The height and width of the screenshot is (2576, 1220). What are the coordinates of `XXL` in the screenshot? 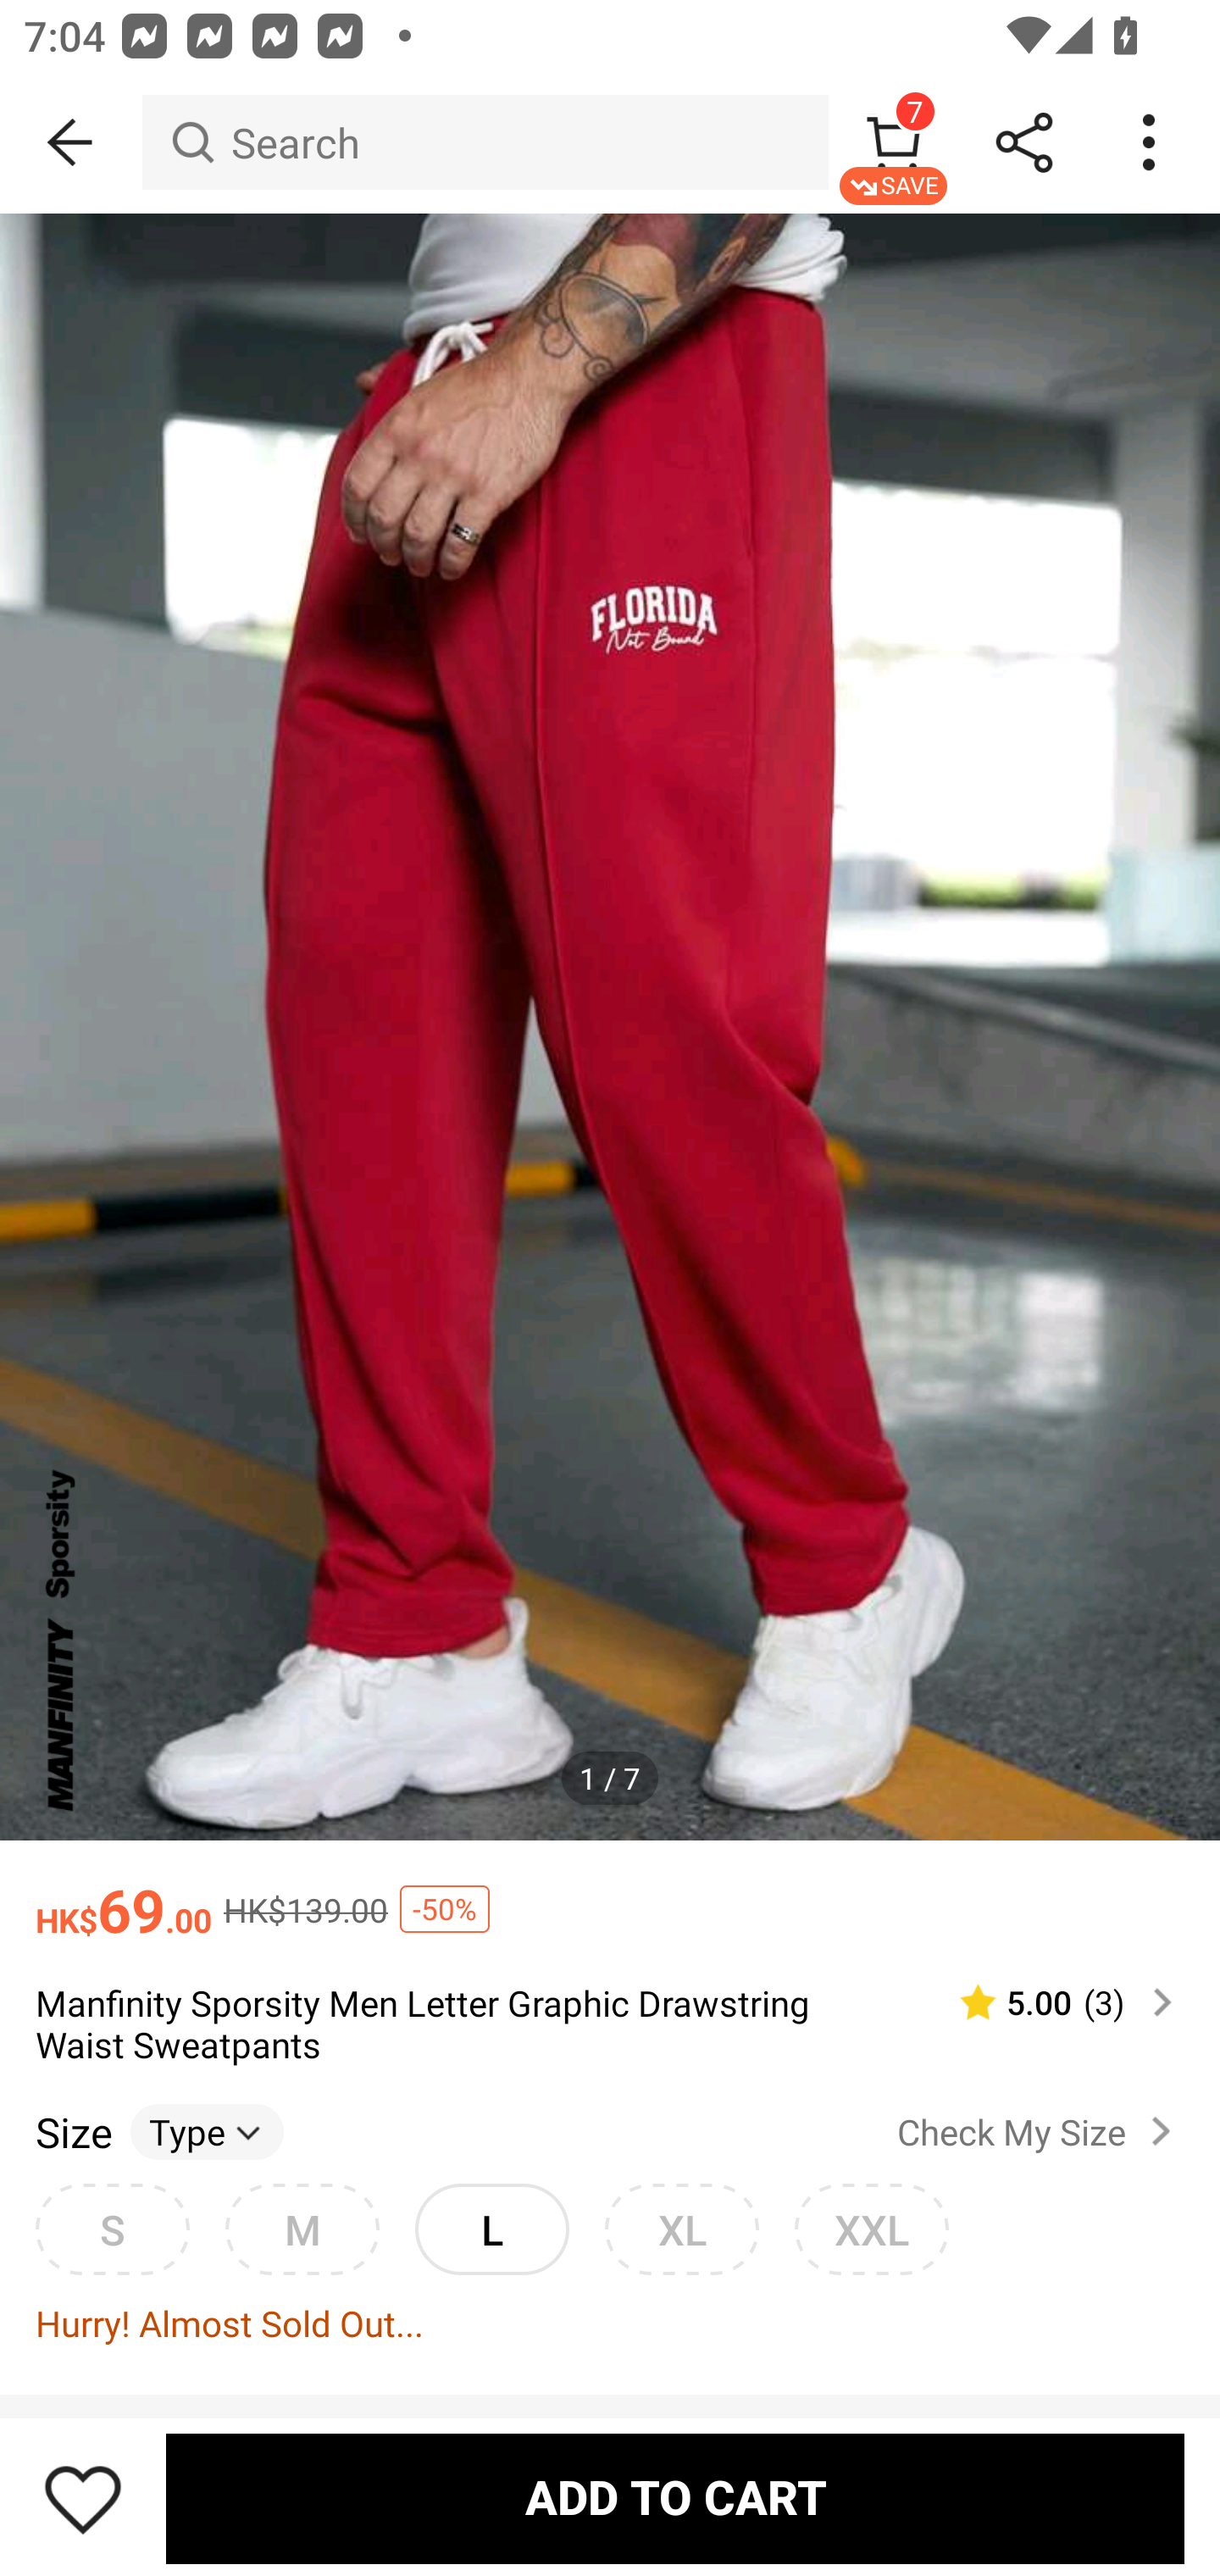 It's located at (871, 2229).